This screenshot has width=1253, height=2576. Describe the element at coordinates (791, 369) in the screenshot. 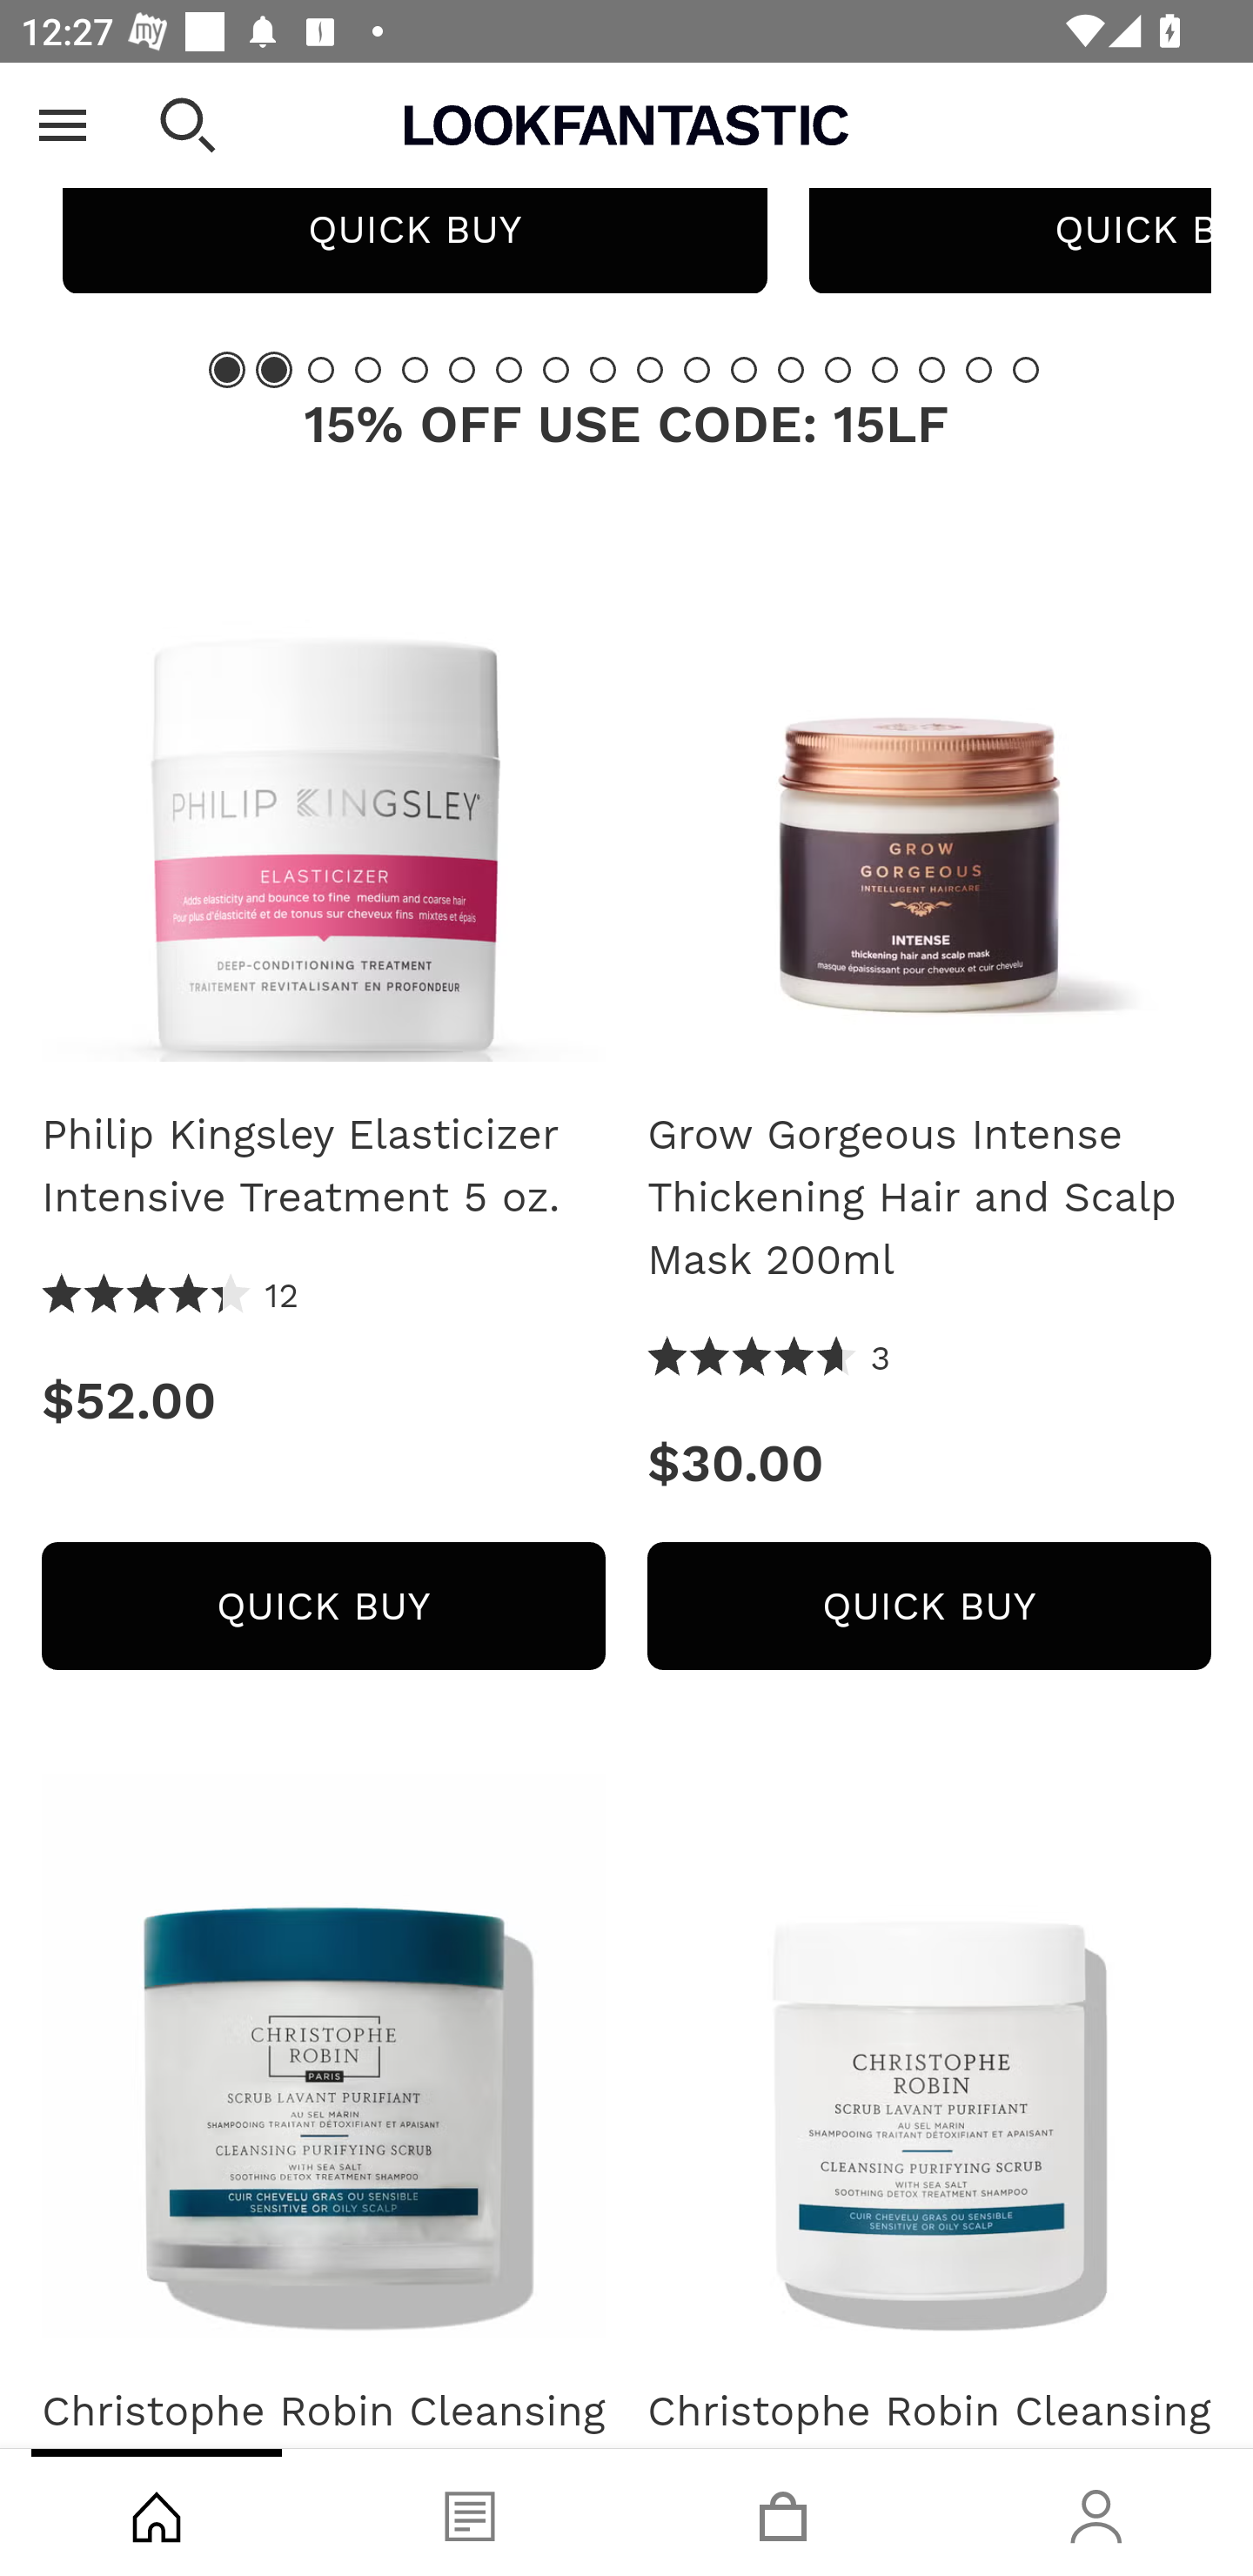

I see `Slide 13` at that location.